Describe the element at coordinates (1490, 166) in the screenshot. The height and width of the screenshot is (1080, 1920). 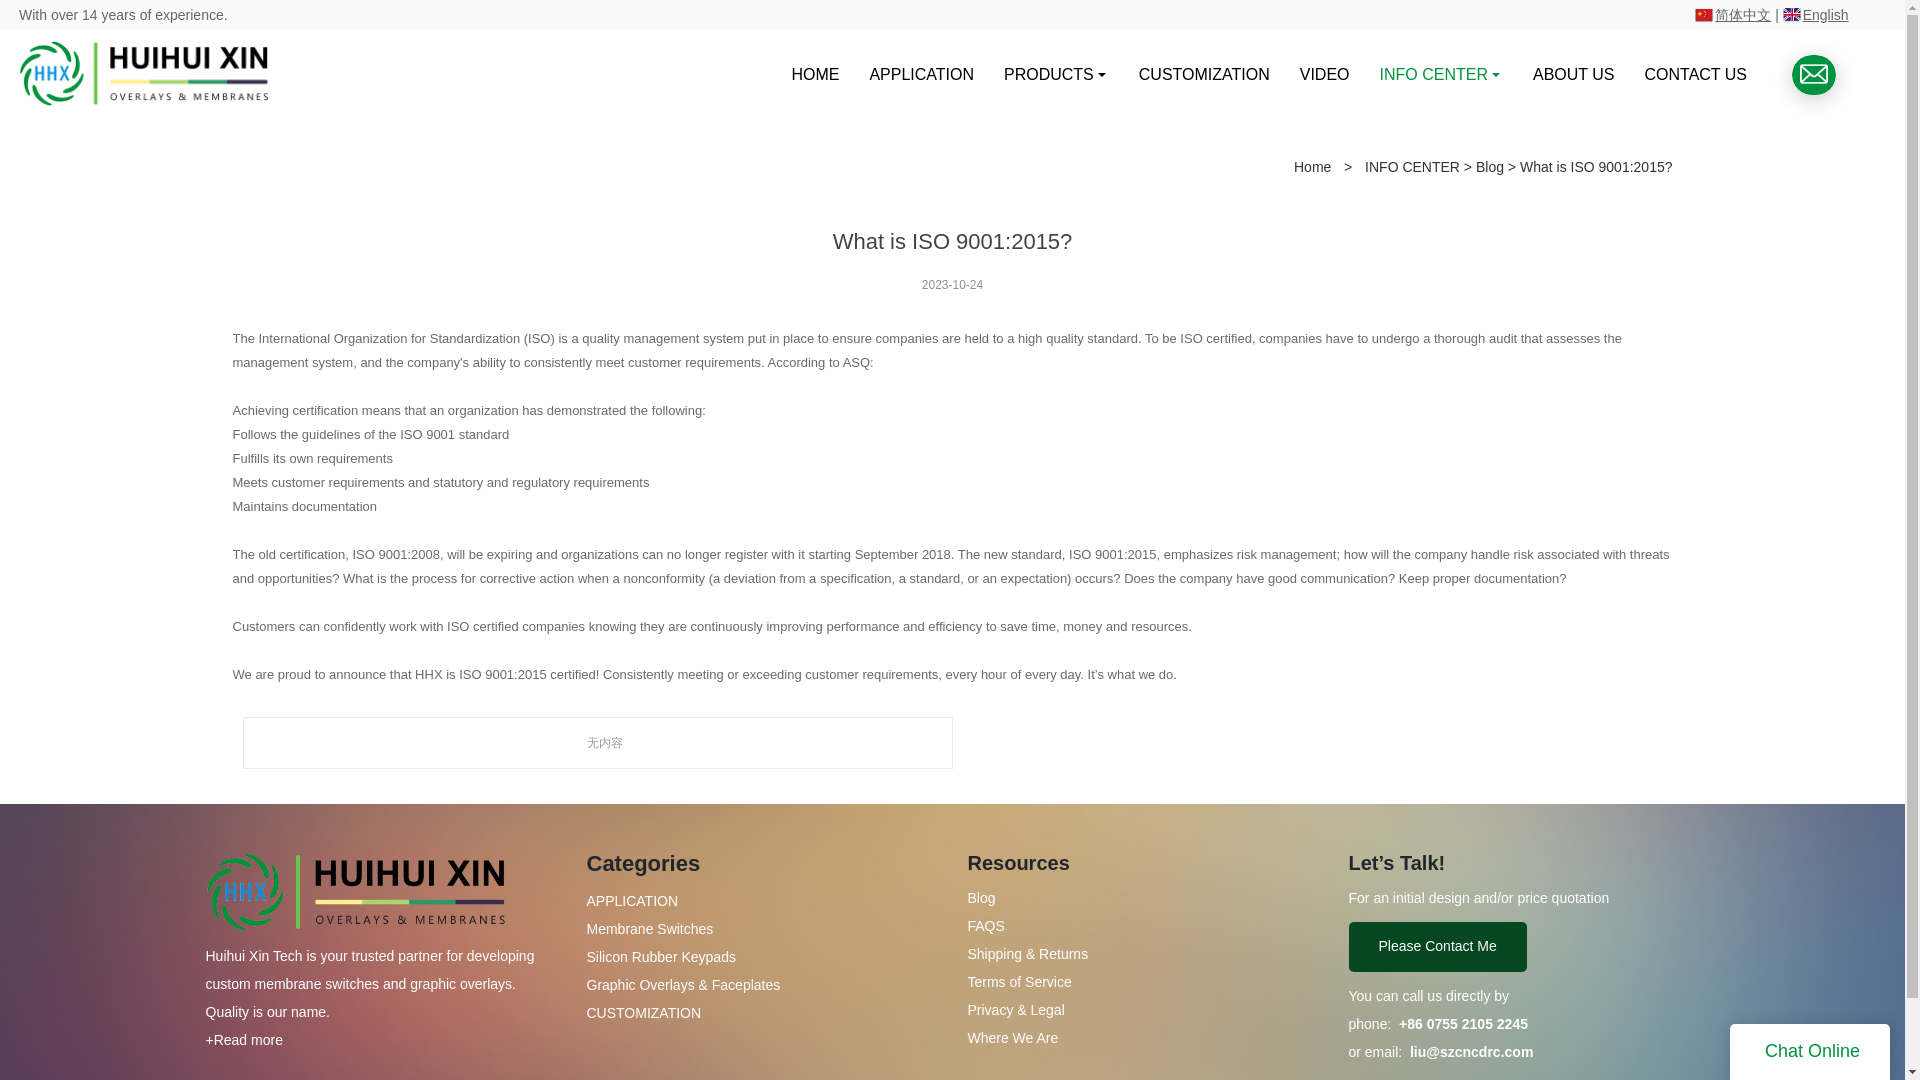
I see `Blog` at that location.